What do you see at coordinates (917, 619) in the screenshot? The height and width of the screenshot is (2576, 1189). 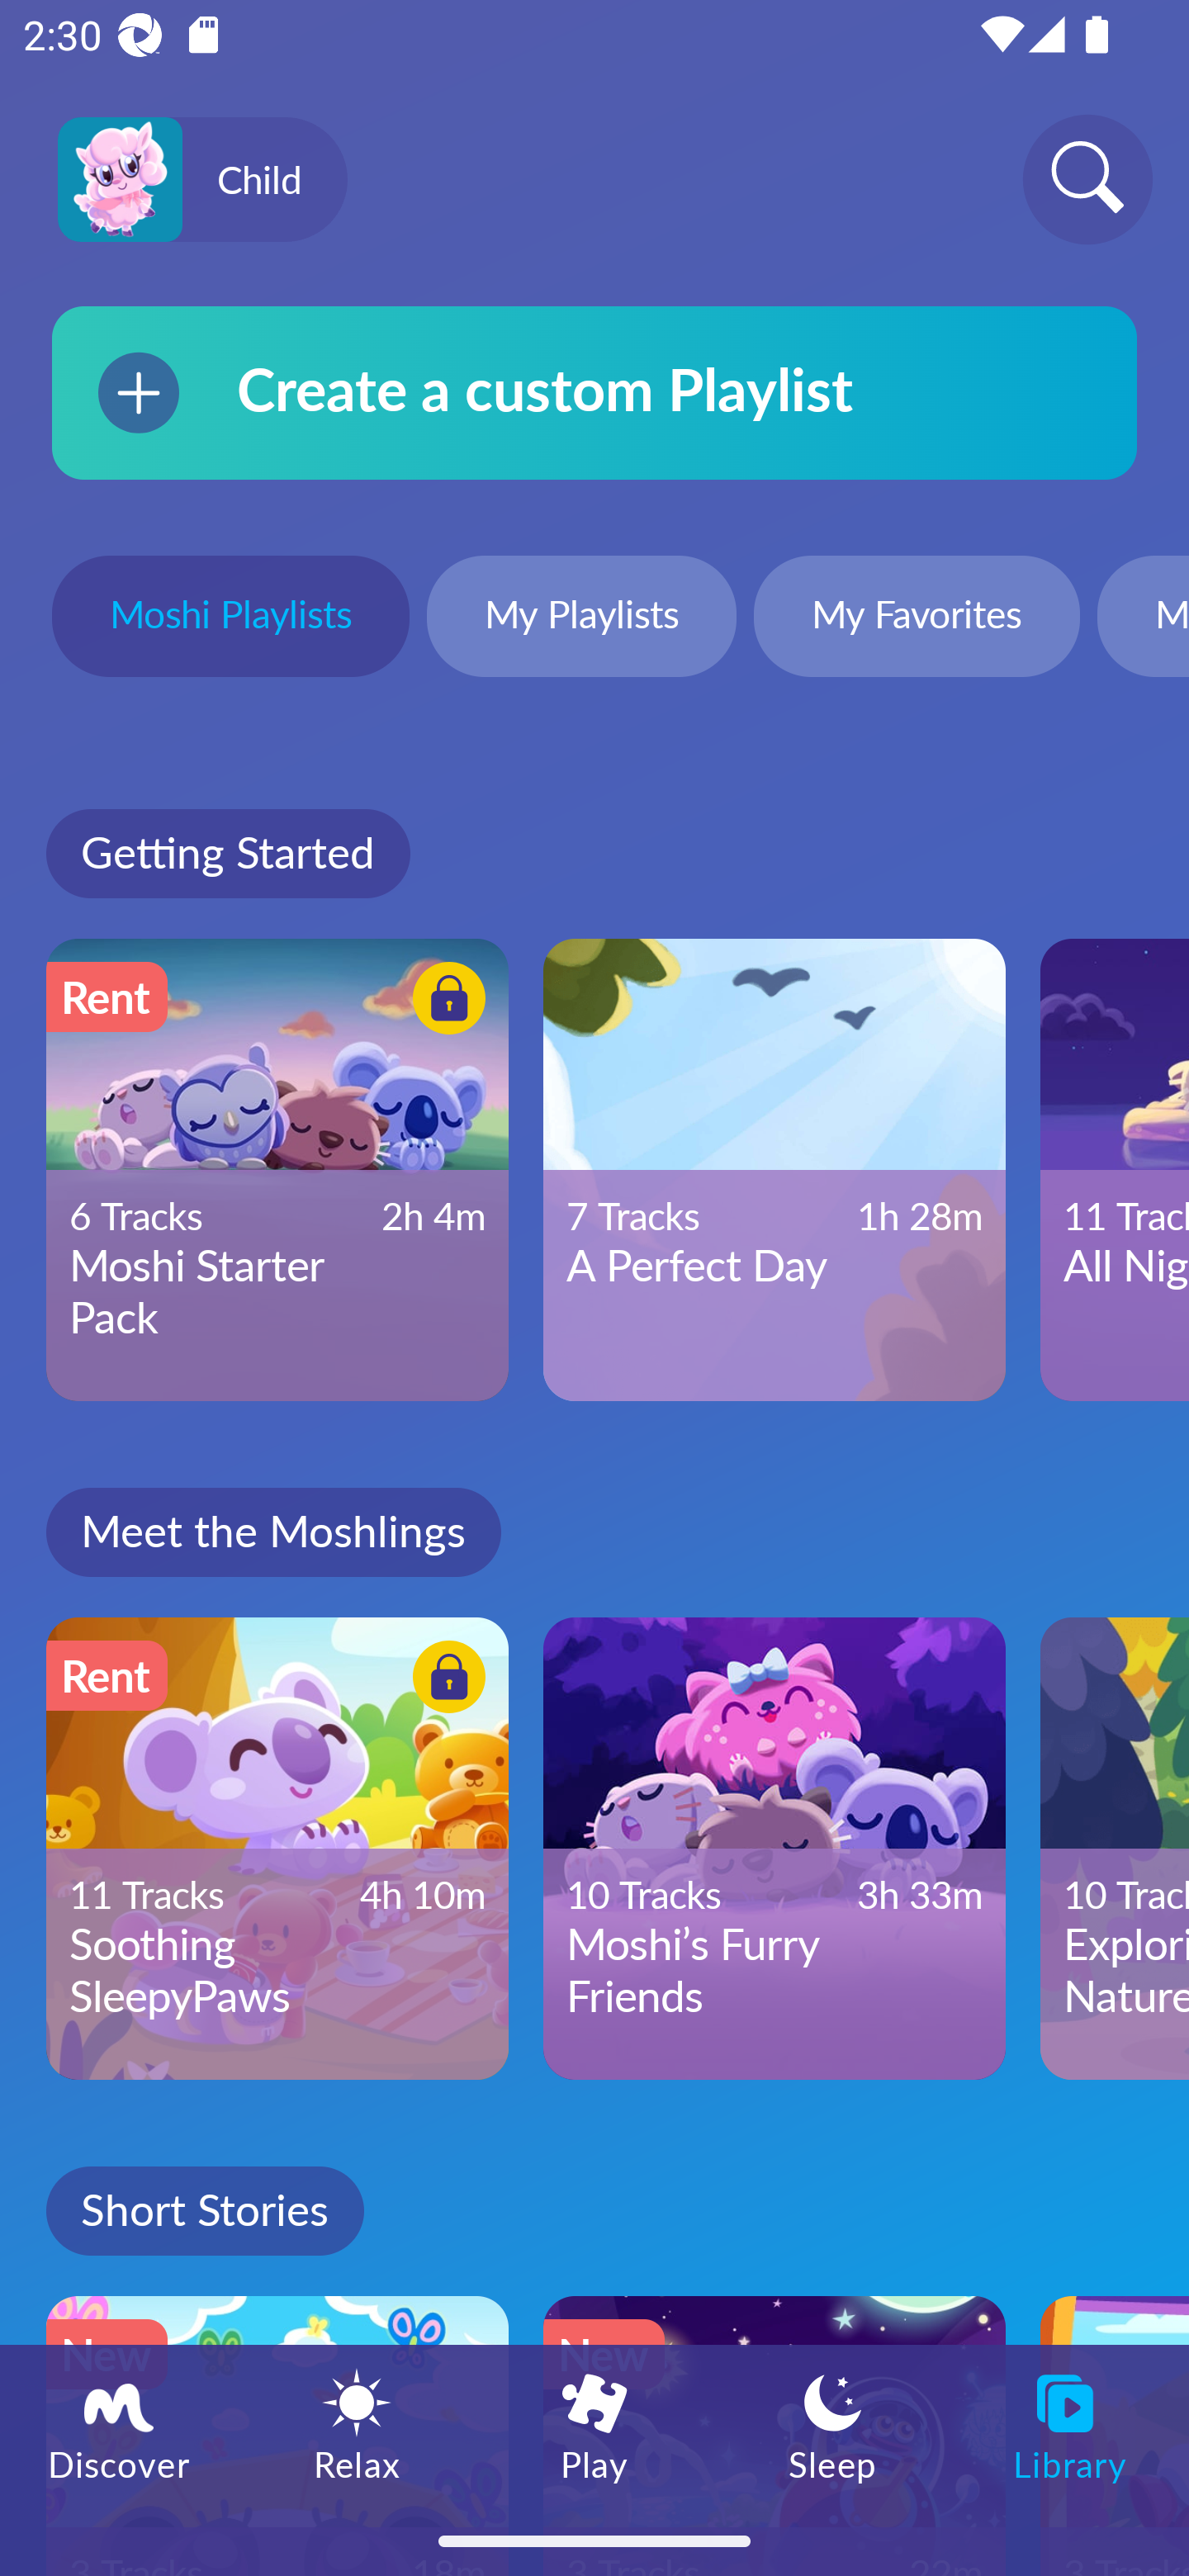 I see `My Favorites` at bounding box center [917, 619].